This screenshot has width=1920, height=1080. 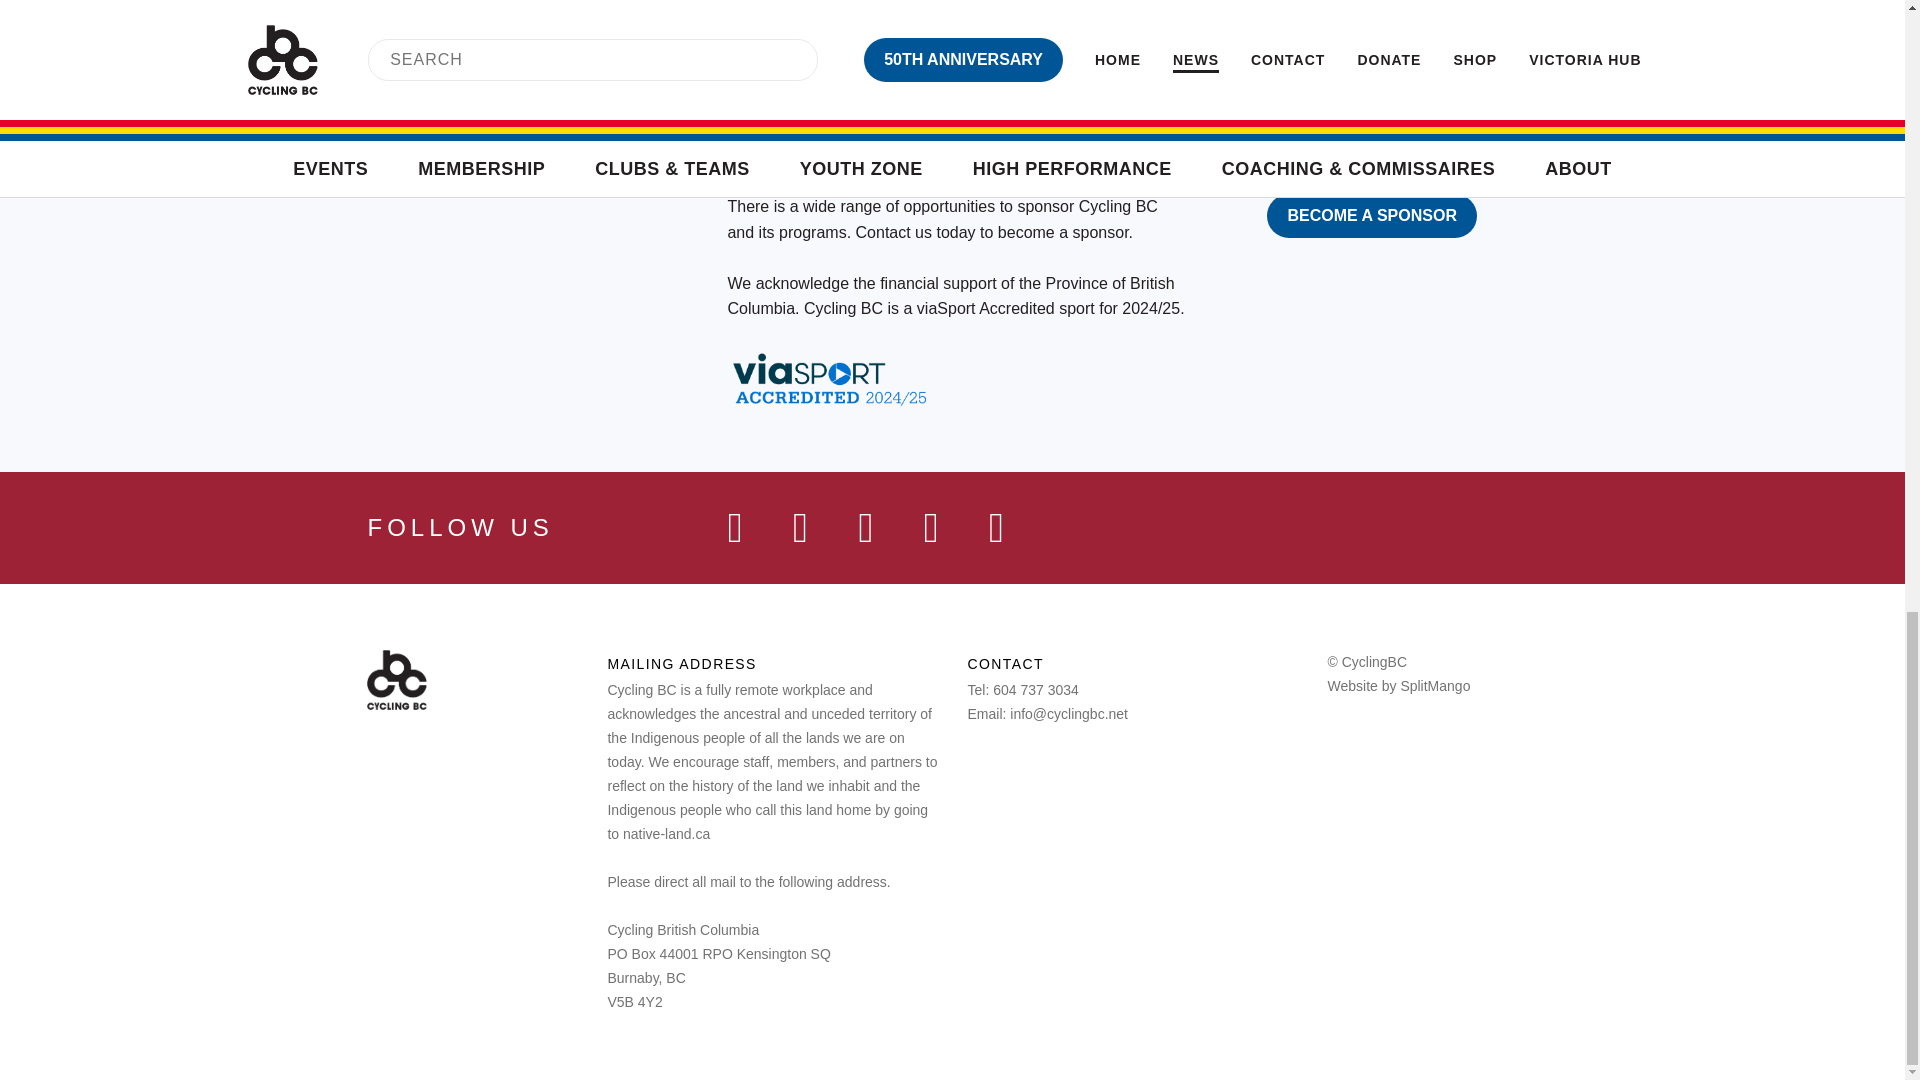 I want to click on jakroo-logo, so click(x=1001, y=4).